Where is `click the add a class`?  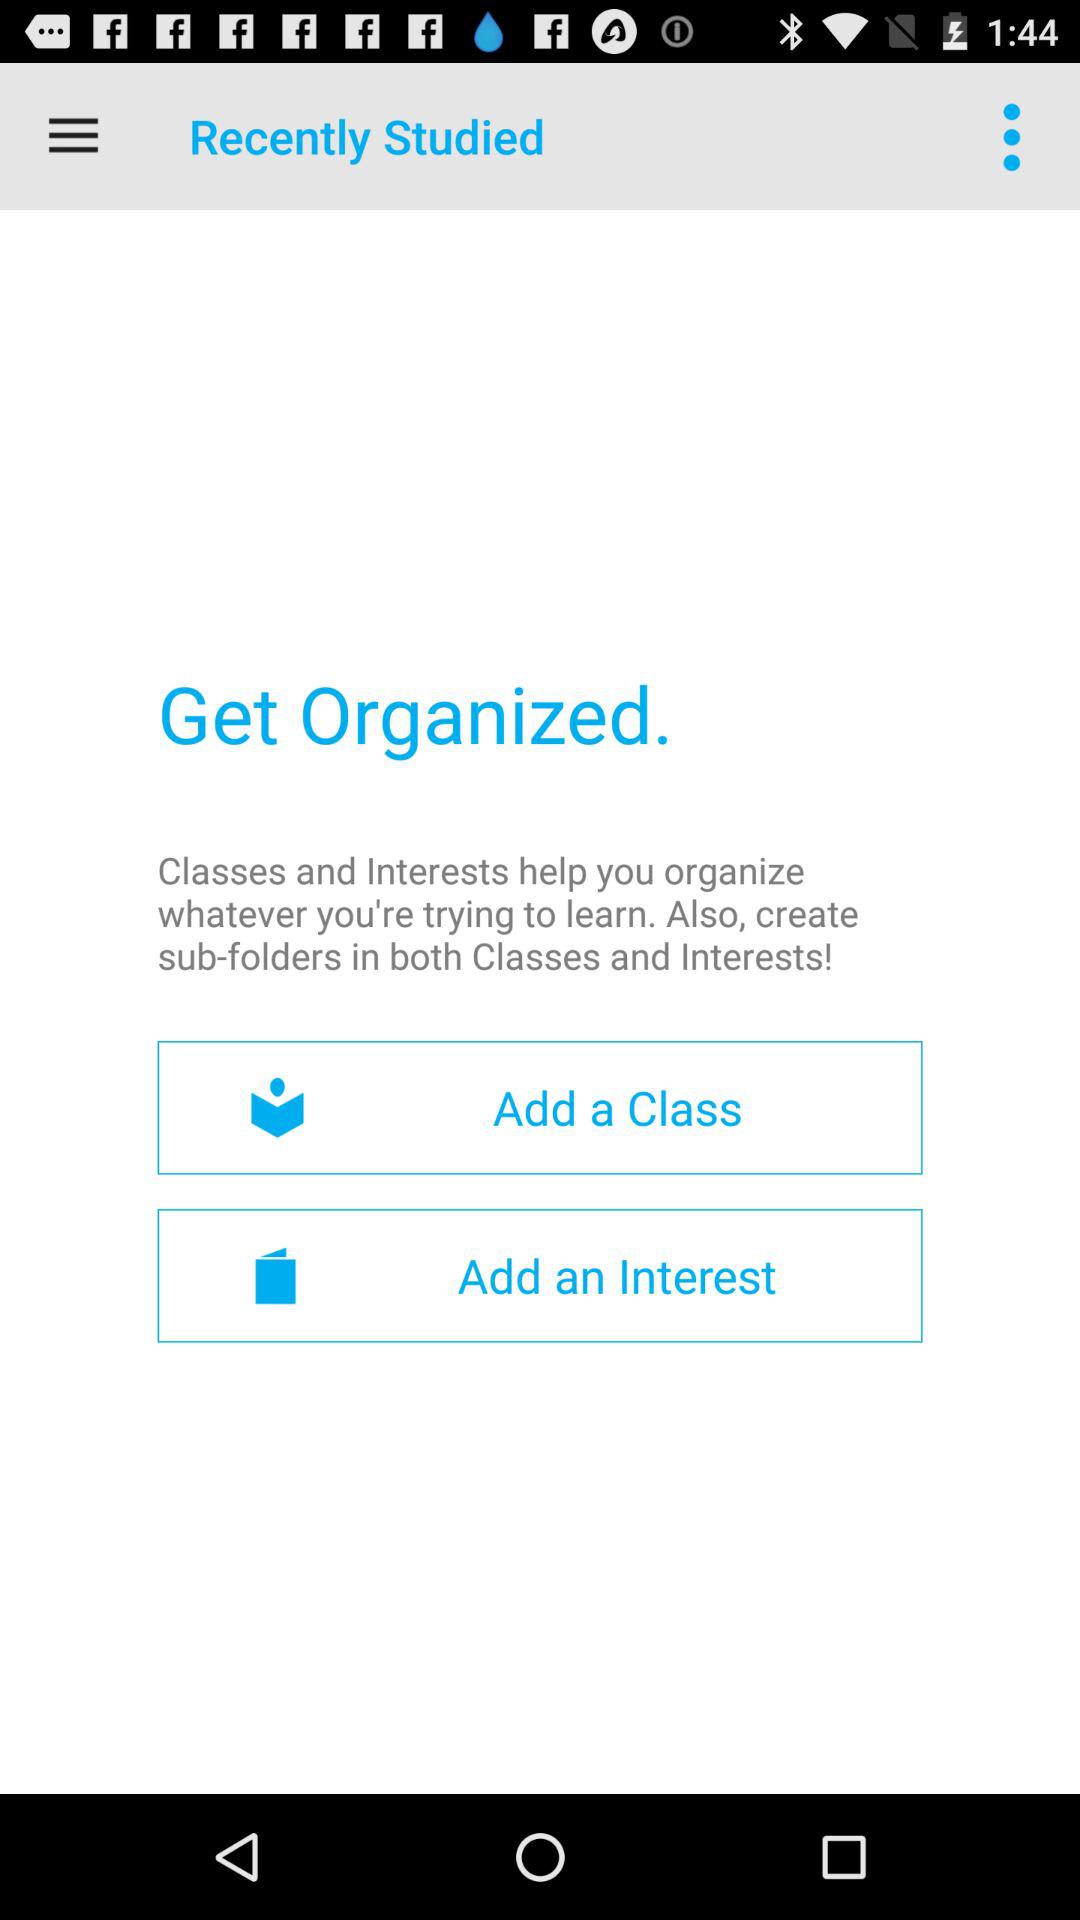 click the add a class is located at coordinates (540, 1108).